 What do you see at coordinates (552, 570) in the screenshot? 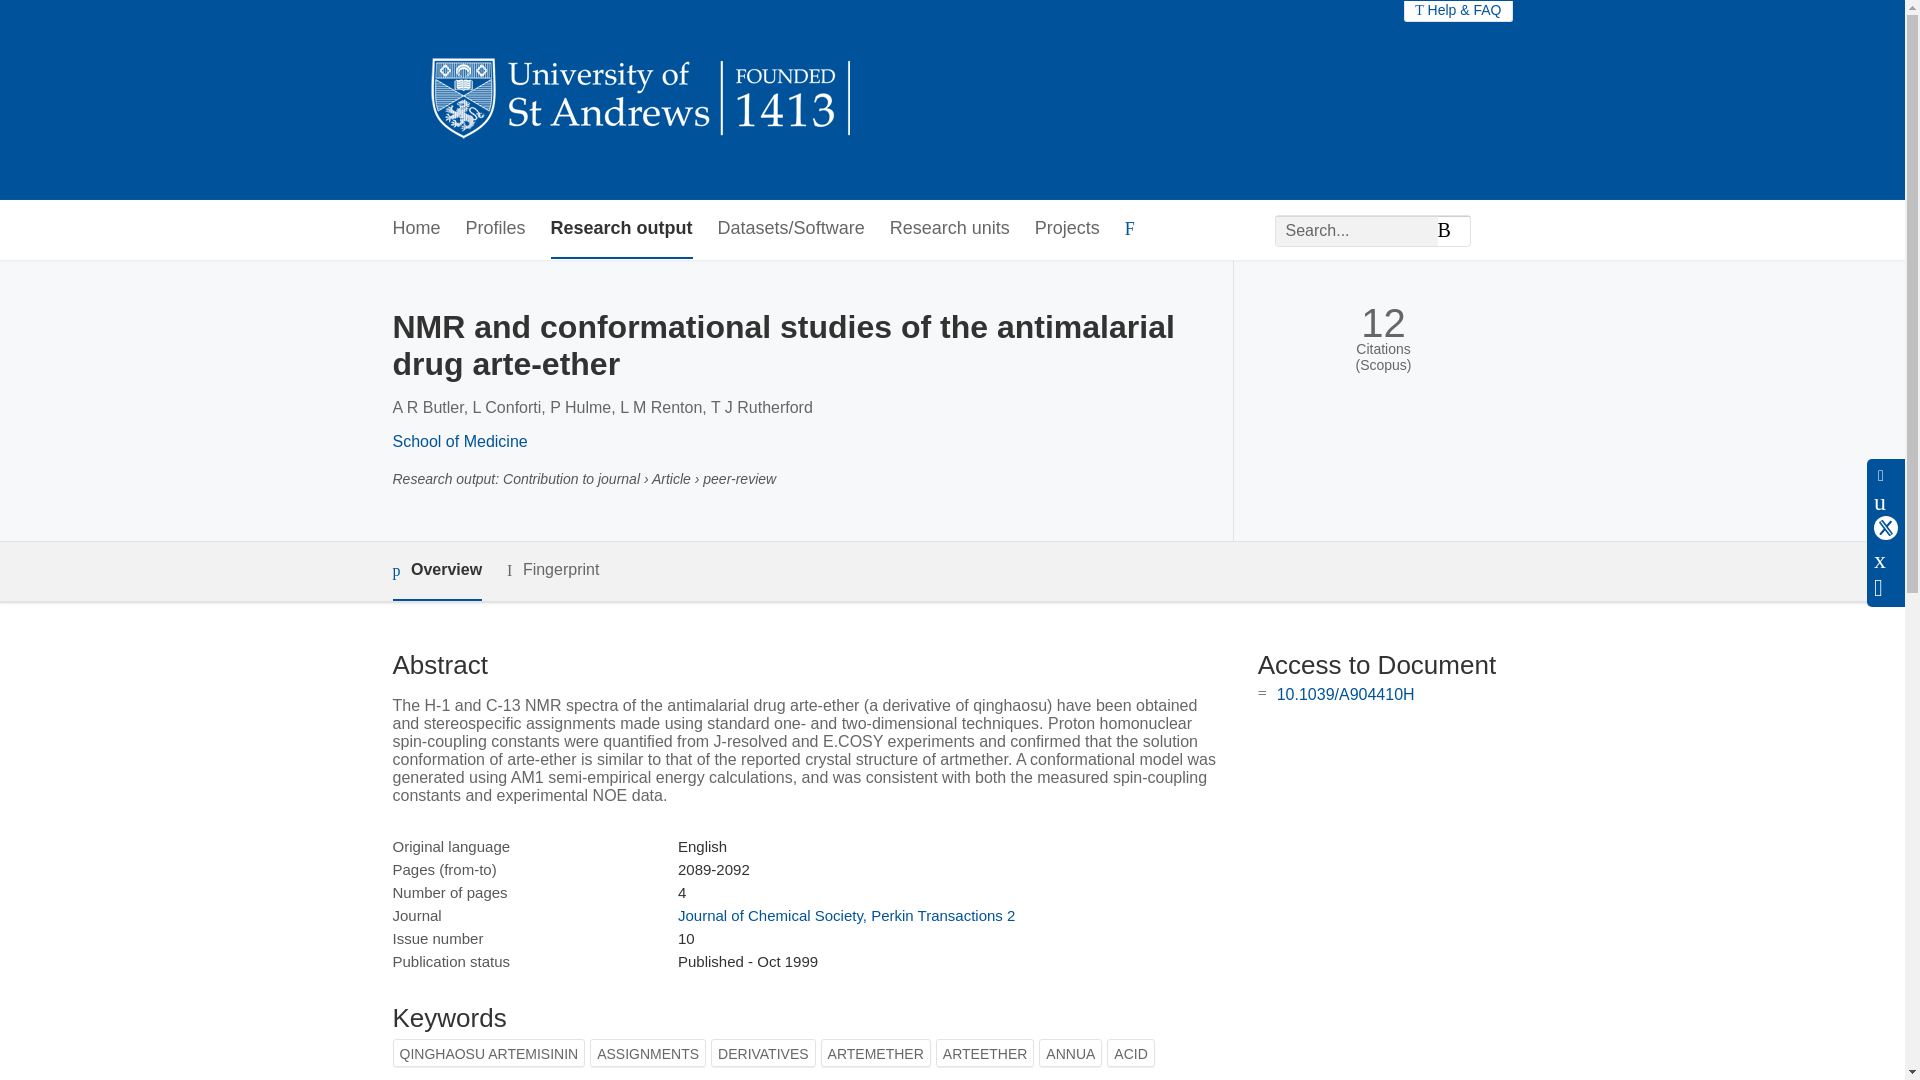
I see `Fingerprint` at bounding box center [552, 570].